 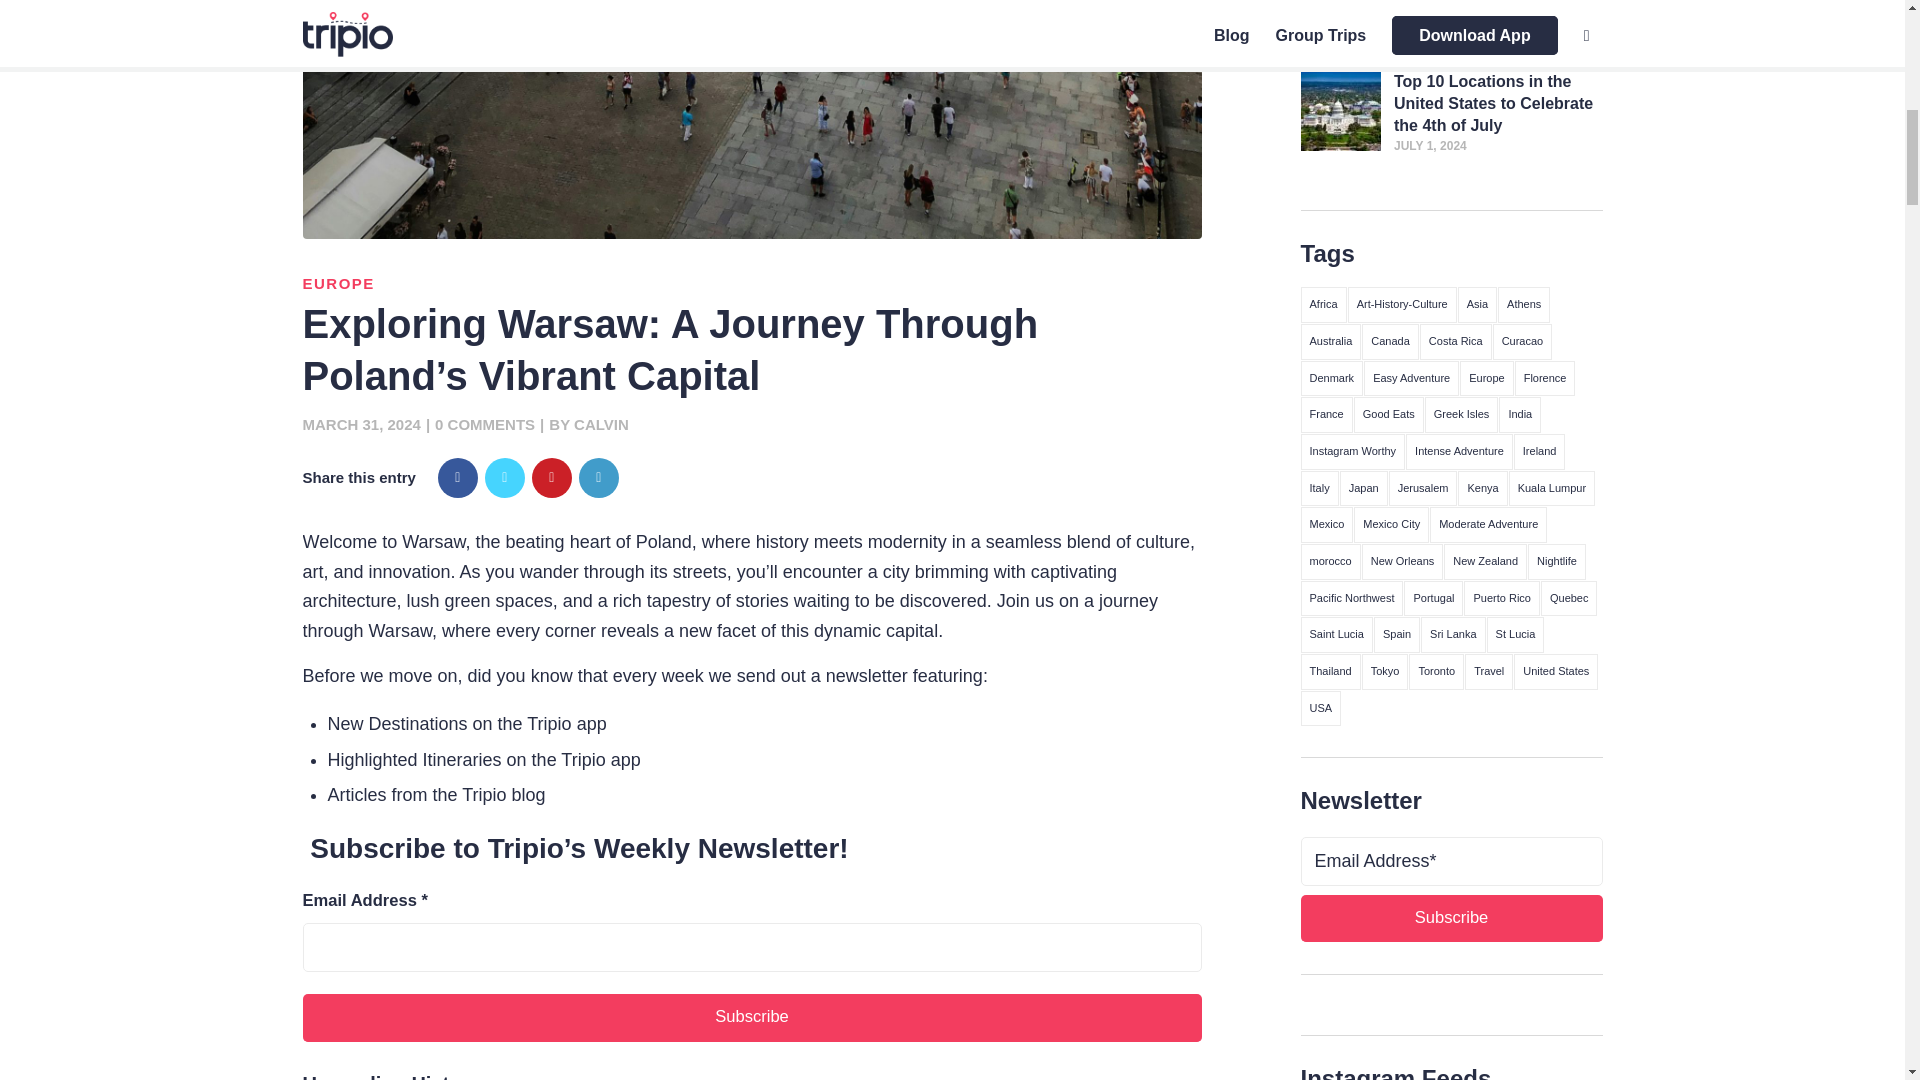 What do you see at coordinates (485, 424) in the screenshot?
I see `0 COMMENTS` at bounding box center [485, 424].